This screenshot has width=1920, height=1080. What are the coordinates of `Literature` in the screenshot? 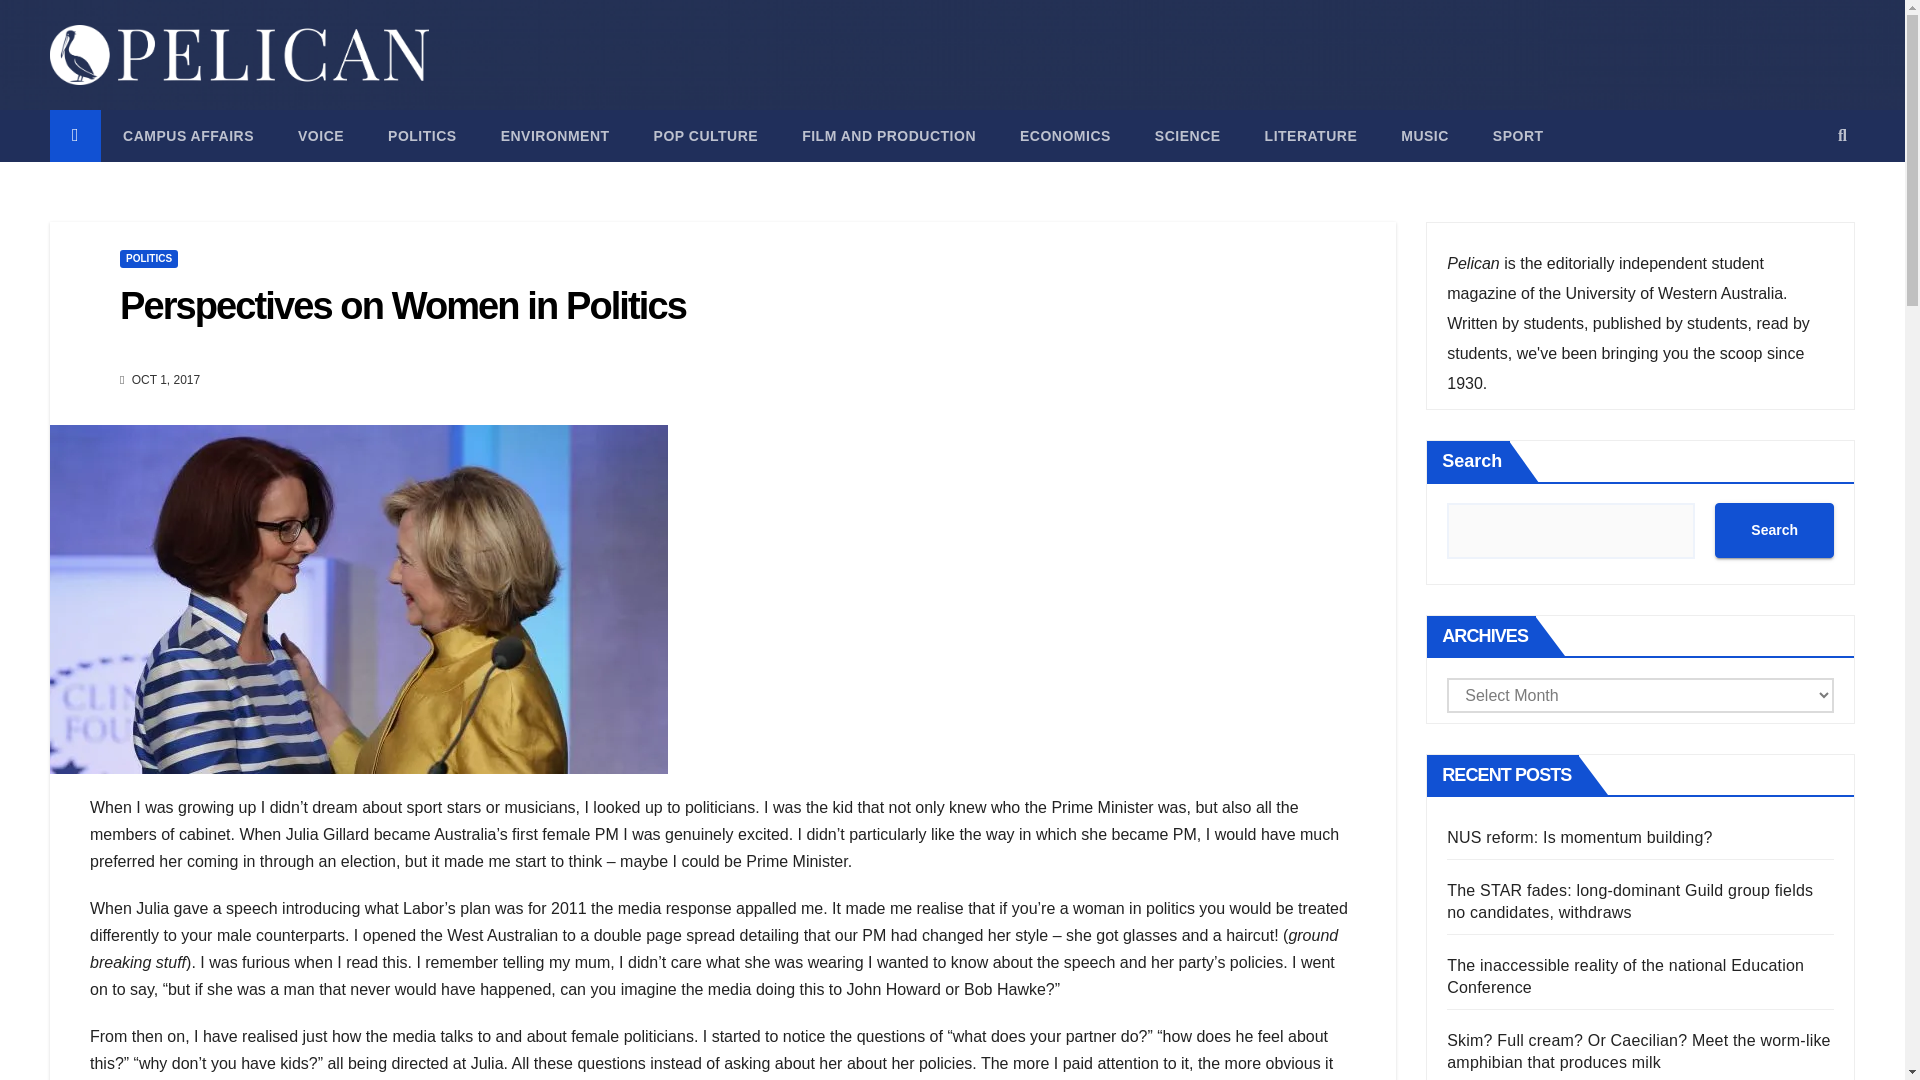 It's located at (1311, 136).